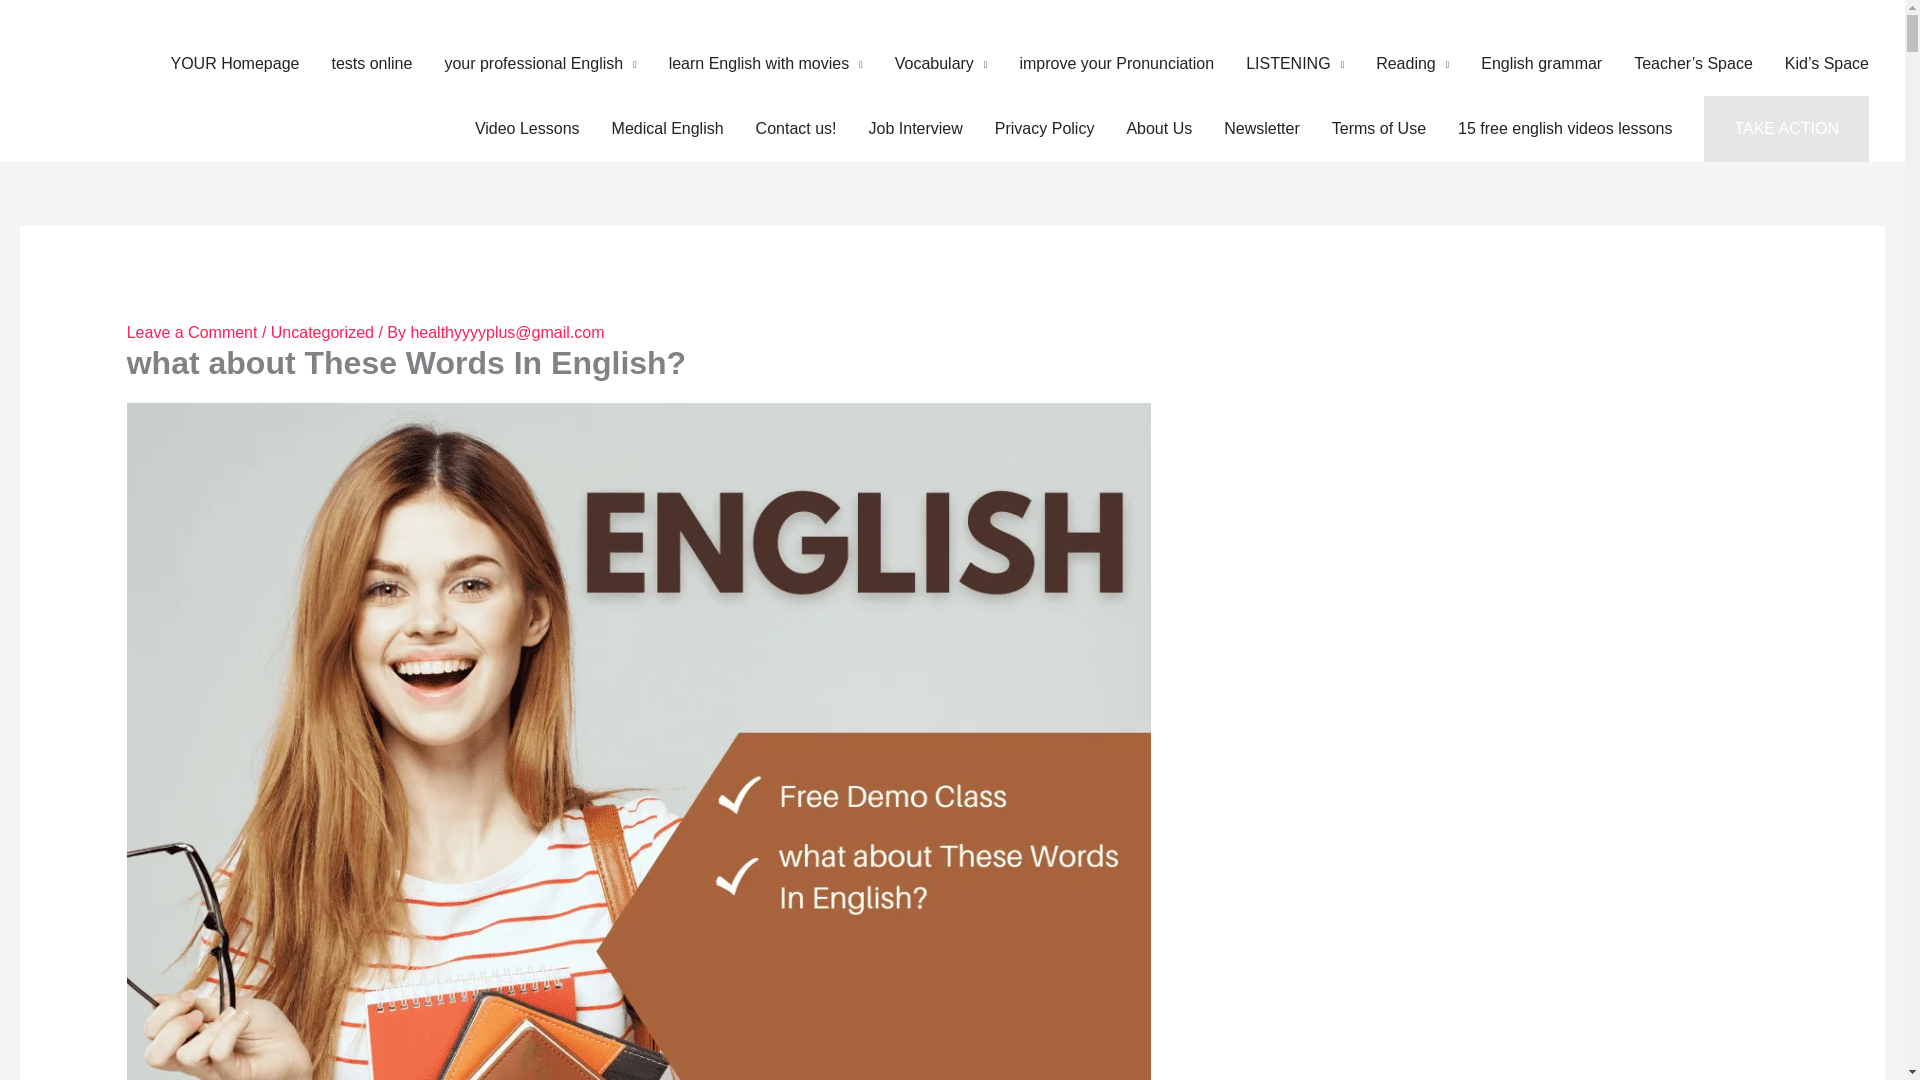 The height and width of the screenshot is (1080, 1920). Describe the element at coordinates (1541, 64) in the screenshot. I see `English grammar` at that location.